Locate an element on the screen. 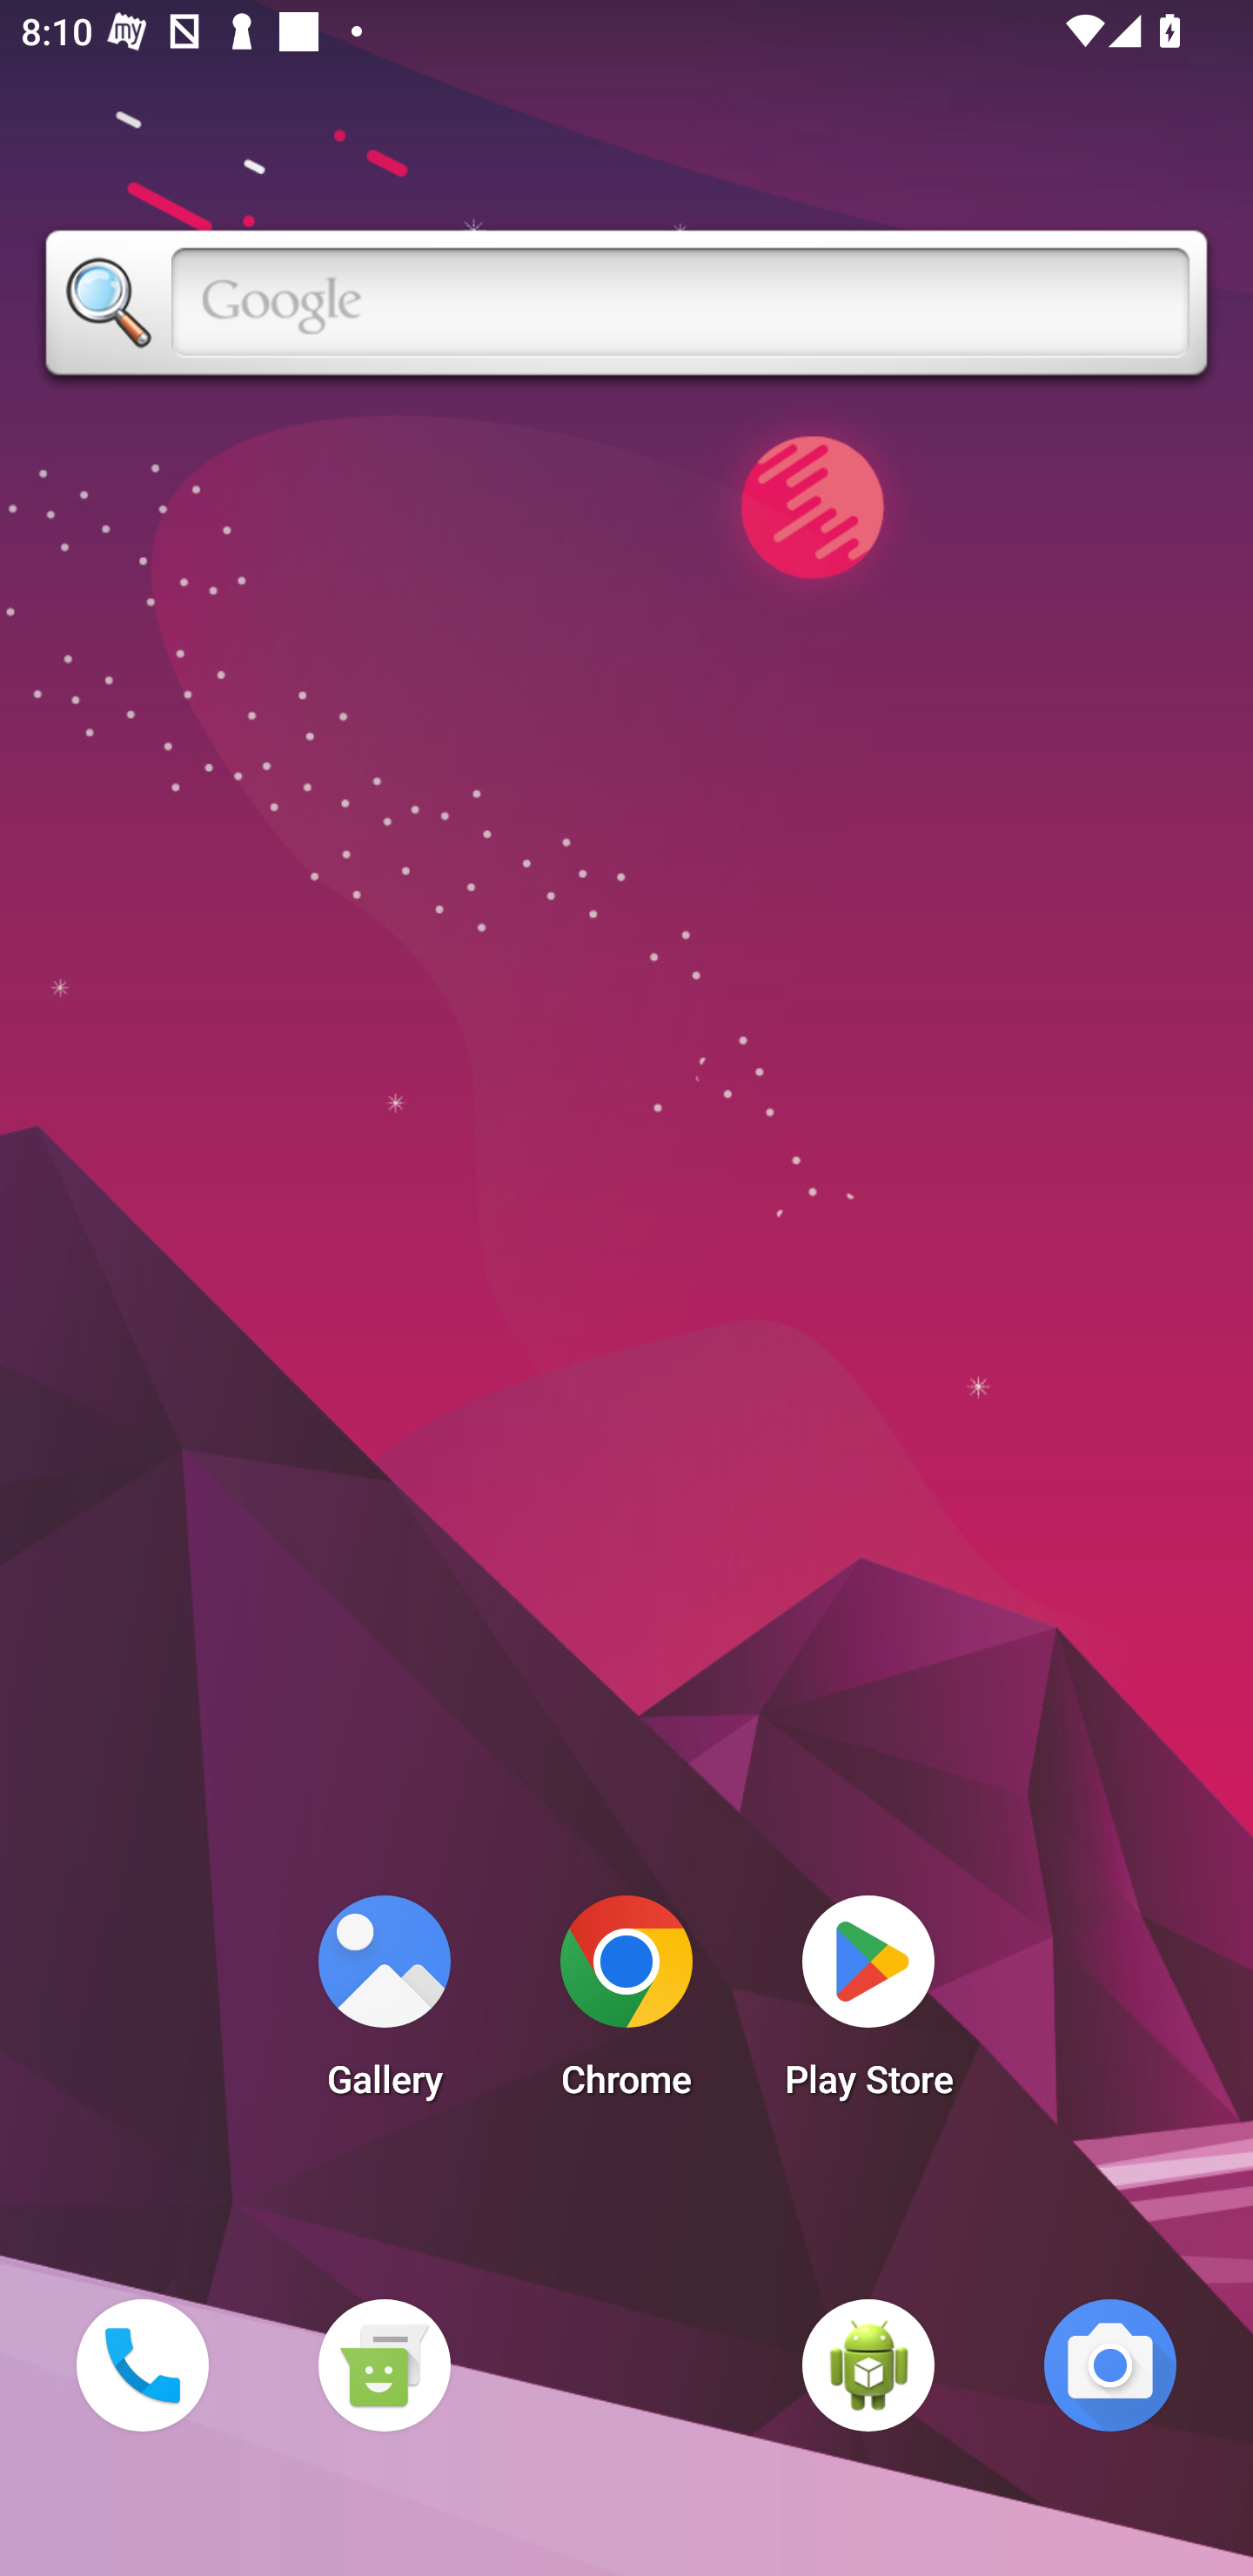 The image size is (1253, 2576). Camera is located at coordinates (1110, 2365).